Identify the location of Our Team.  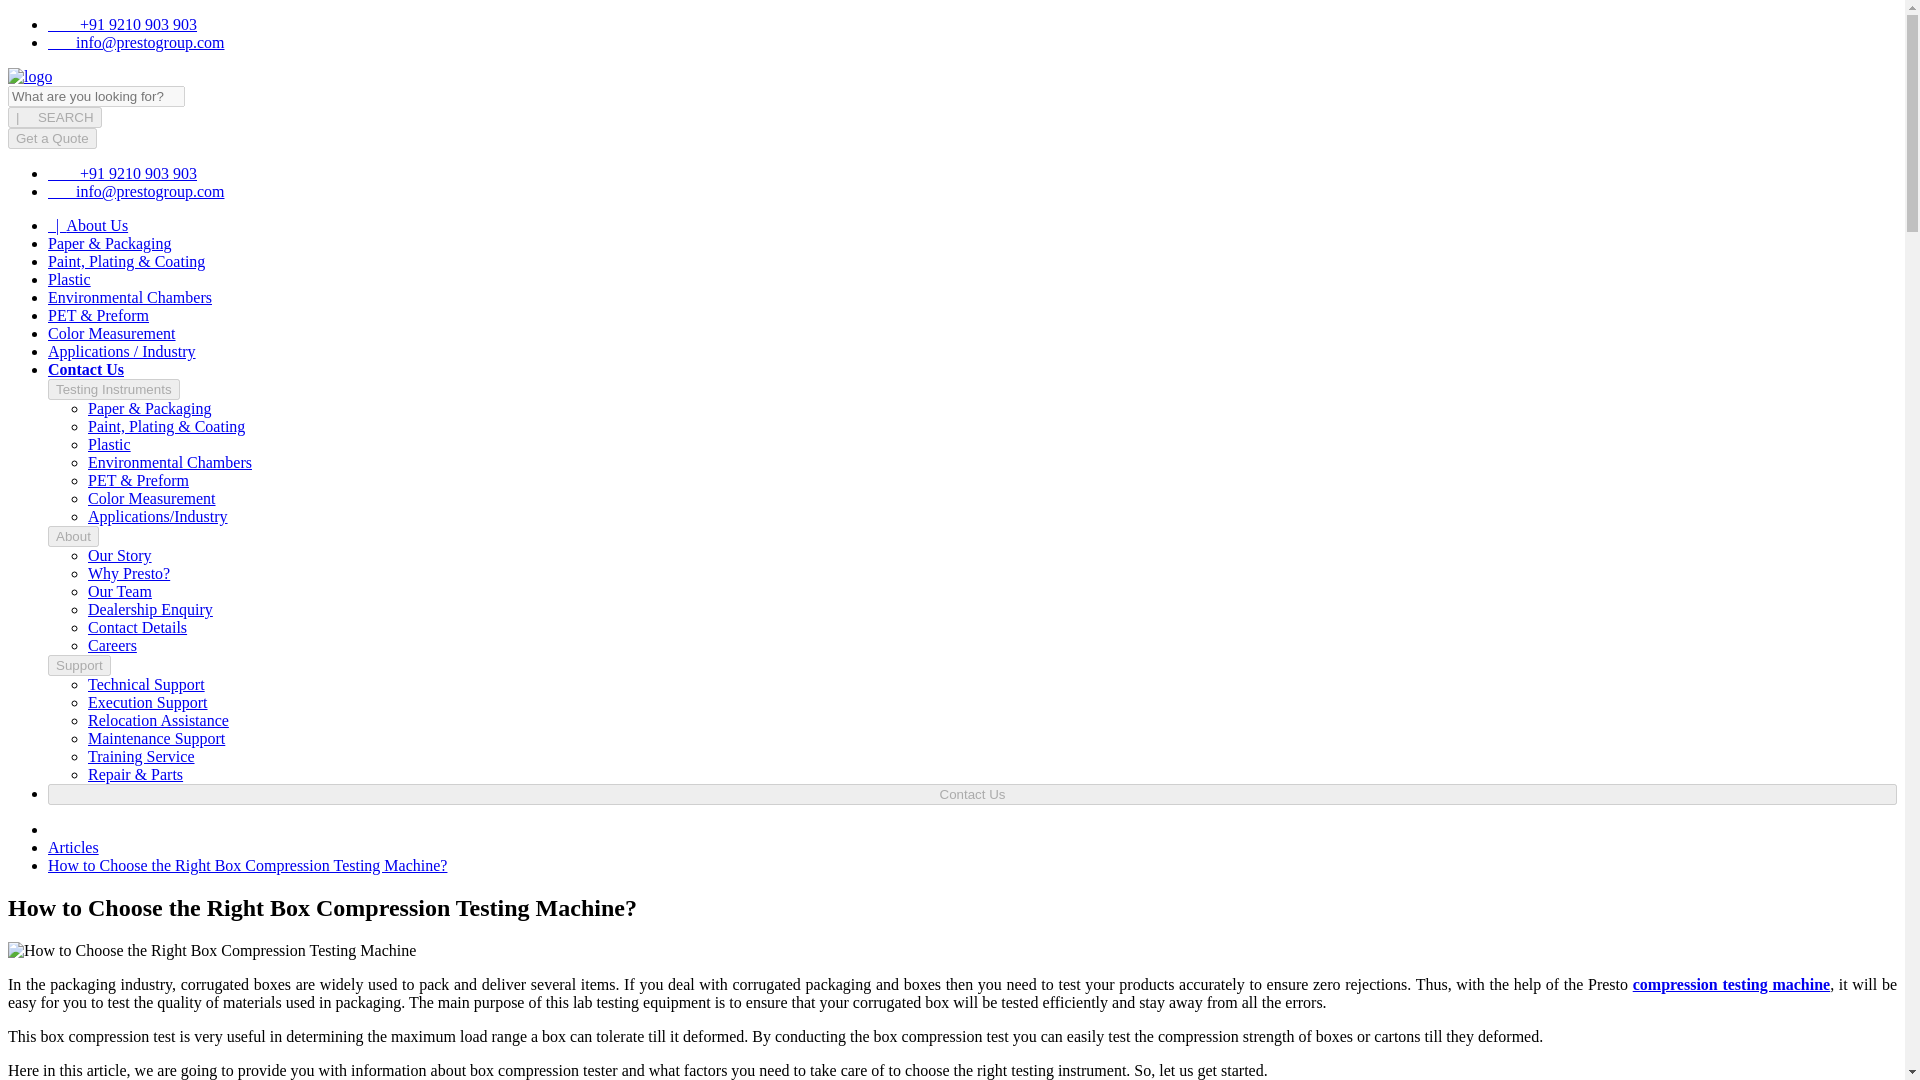
(120, 592).